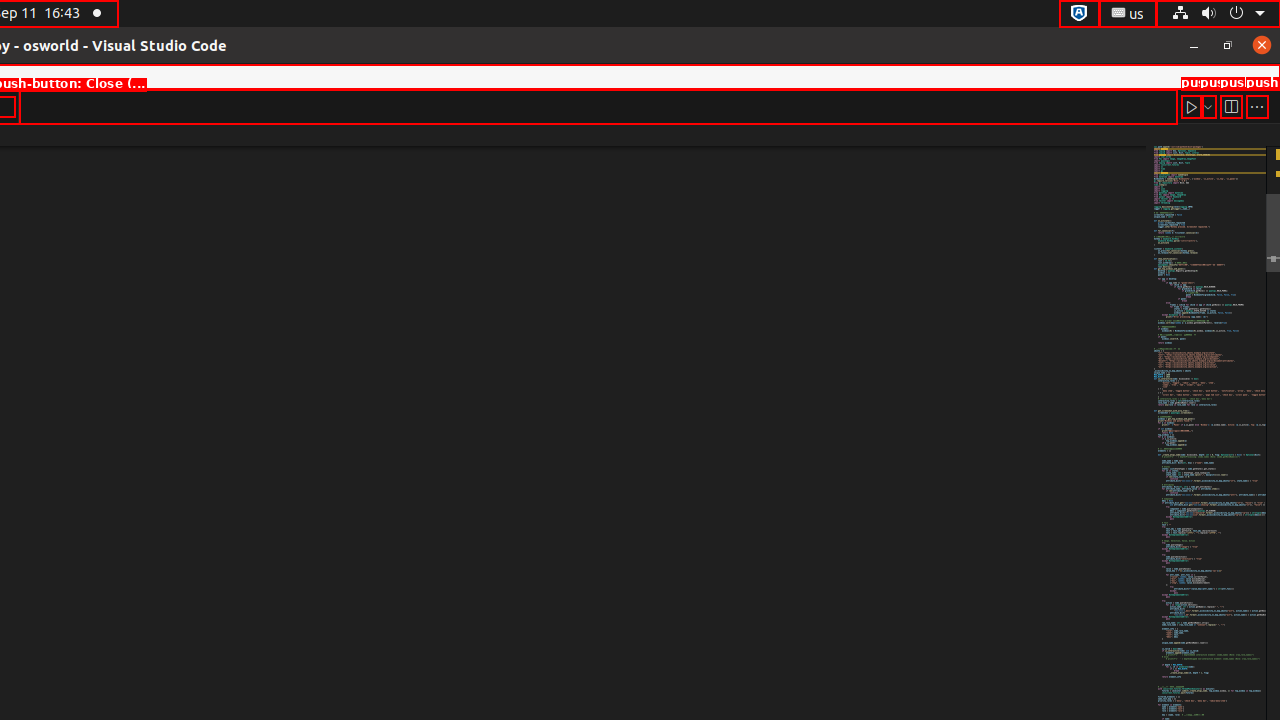 The width and height of the screenshot is (1280, 720). I want to click on Run Python File, so click(1192, 106).